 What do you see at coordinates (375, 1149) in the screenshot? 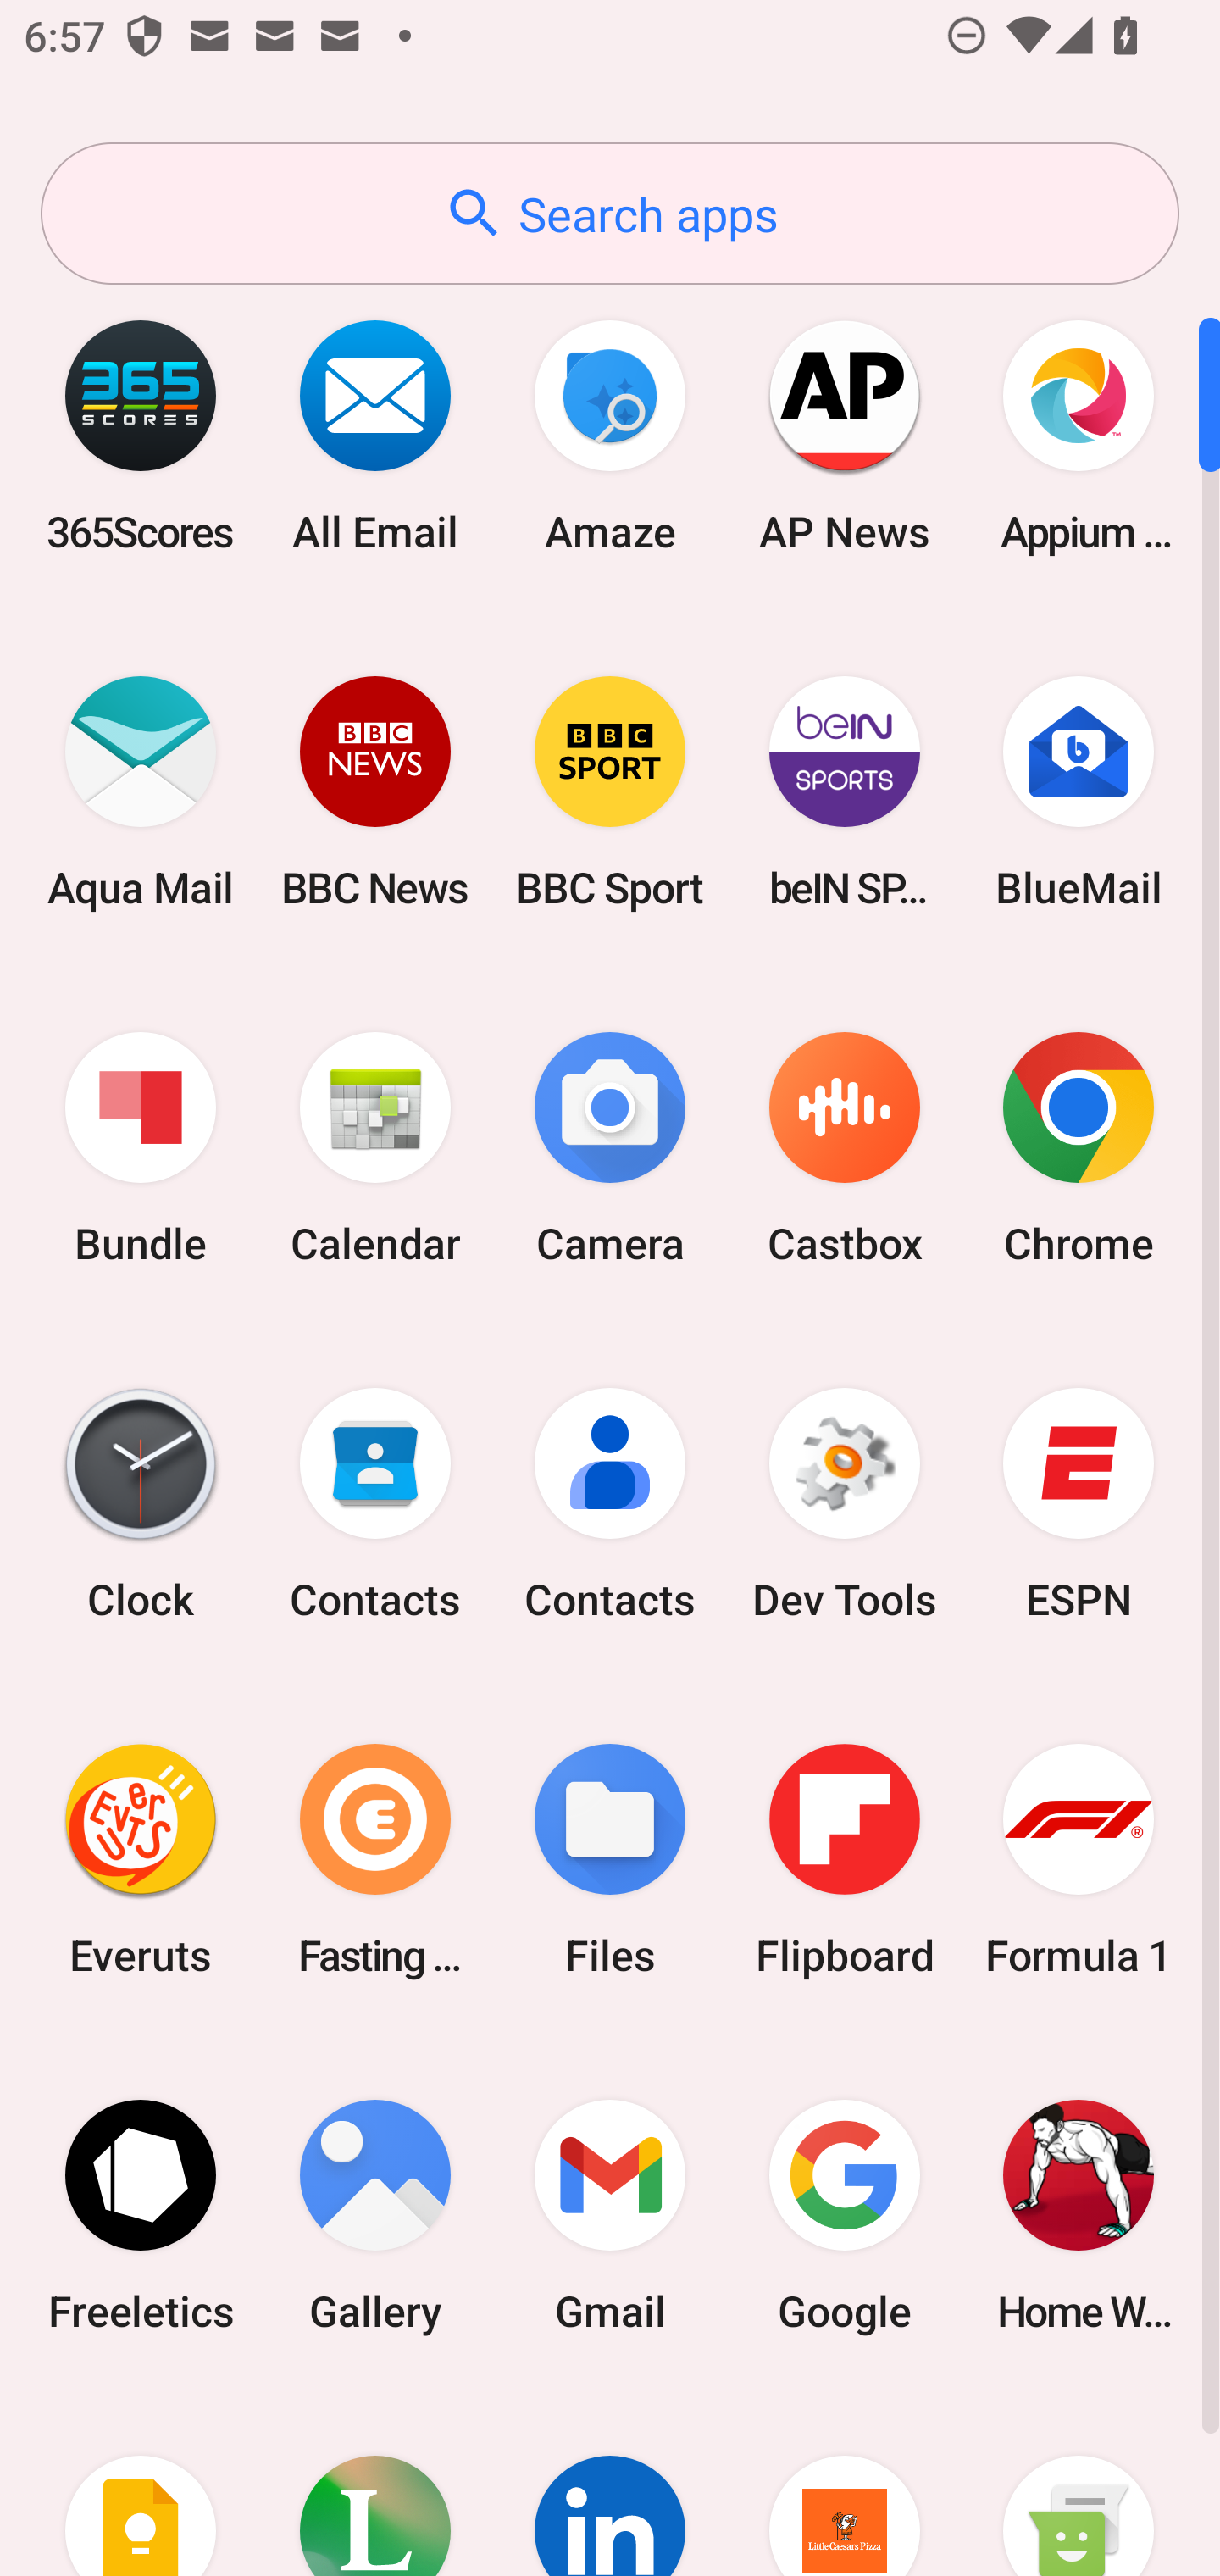
I see `Calendar` at bounding box center [375, 1149].